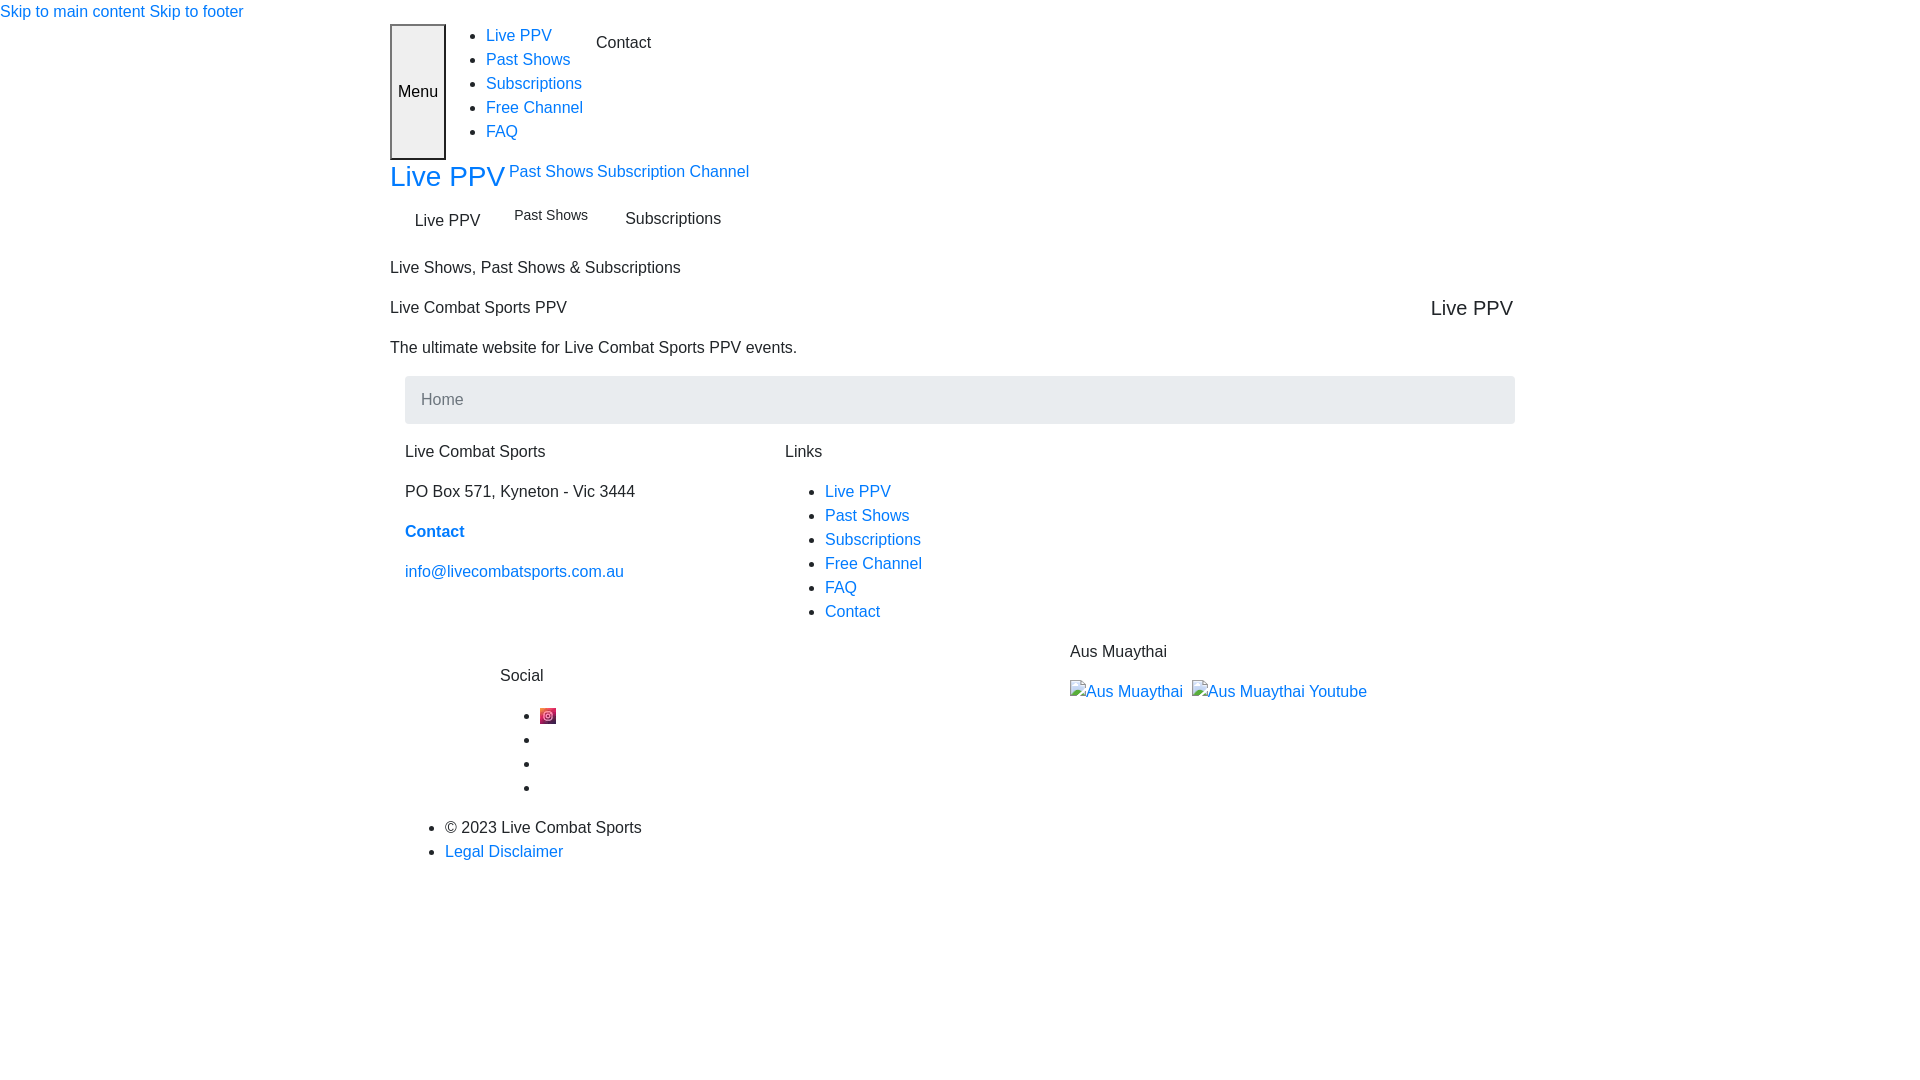 The width and height of the screenshot is (1920, 1080). What do you see at coordinates (502, 132) in the screenshot?
I see `FAQ` at bounding box center [502, 132].